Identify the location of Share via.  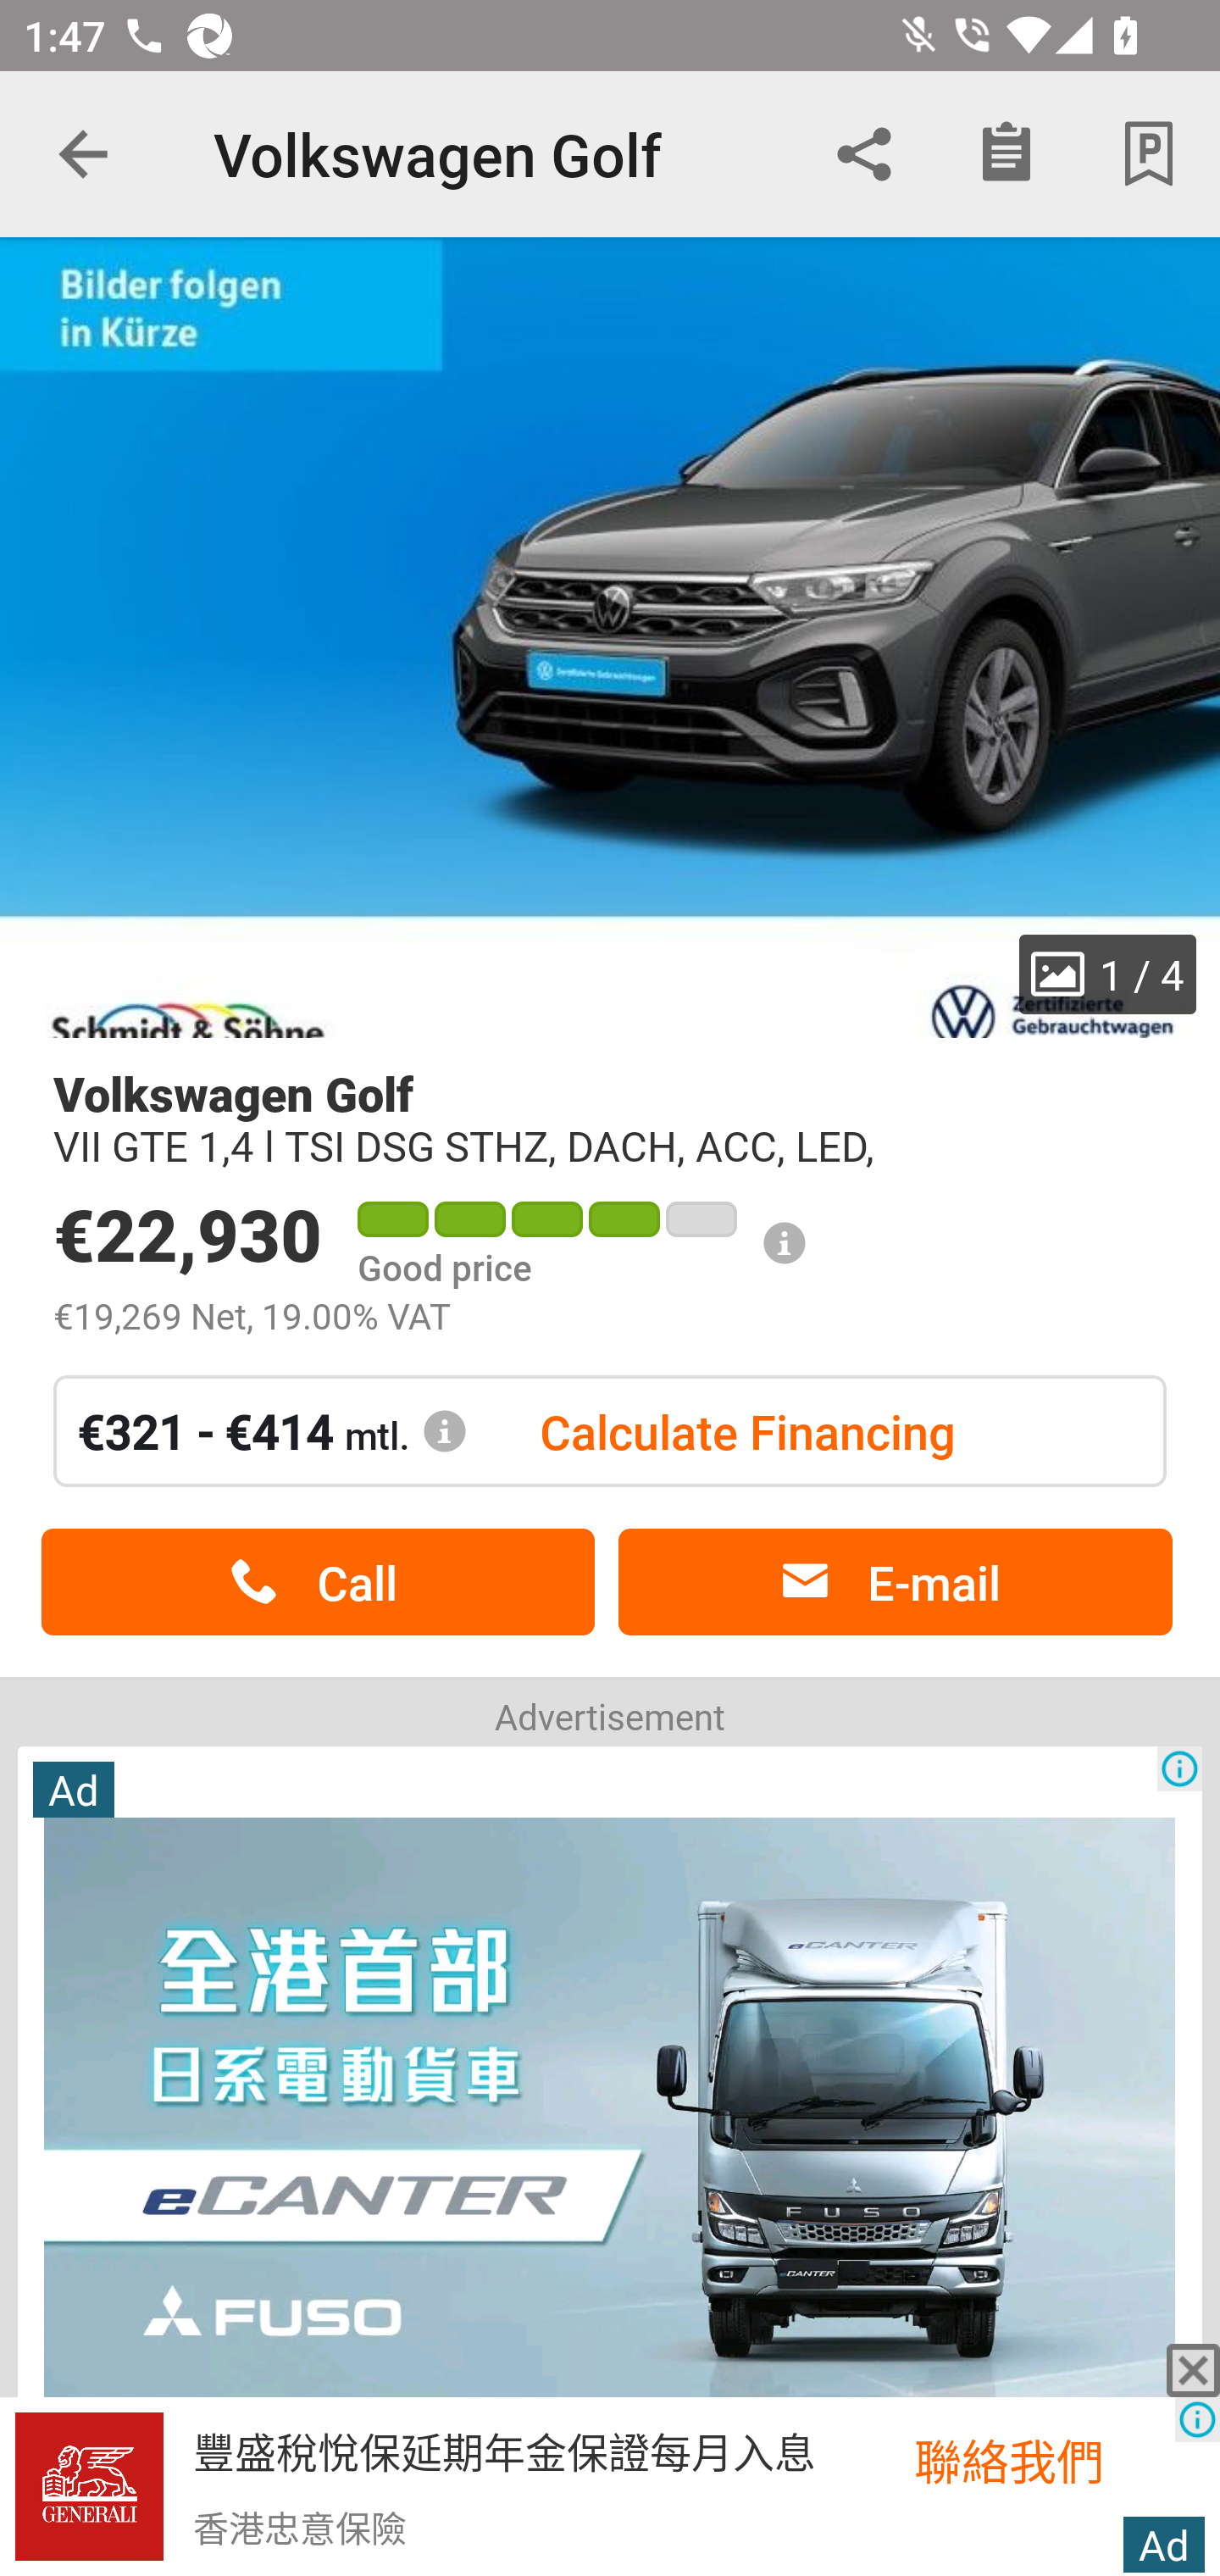
(864, 154).